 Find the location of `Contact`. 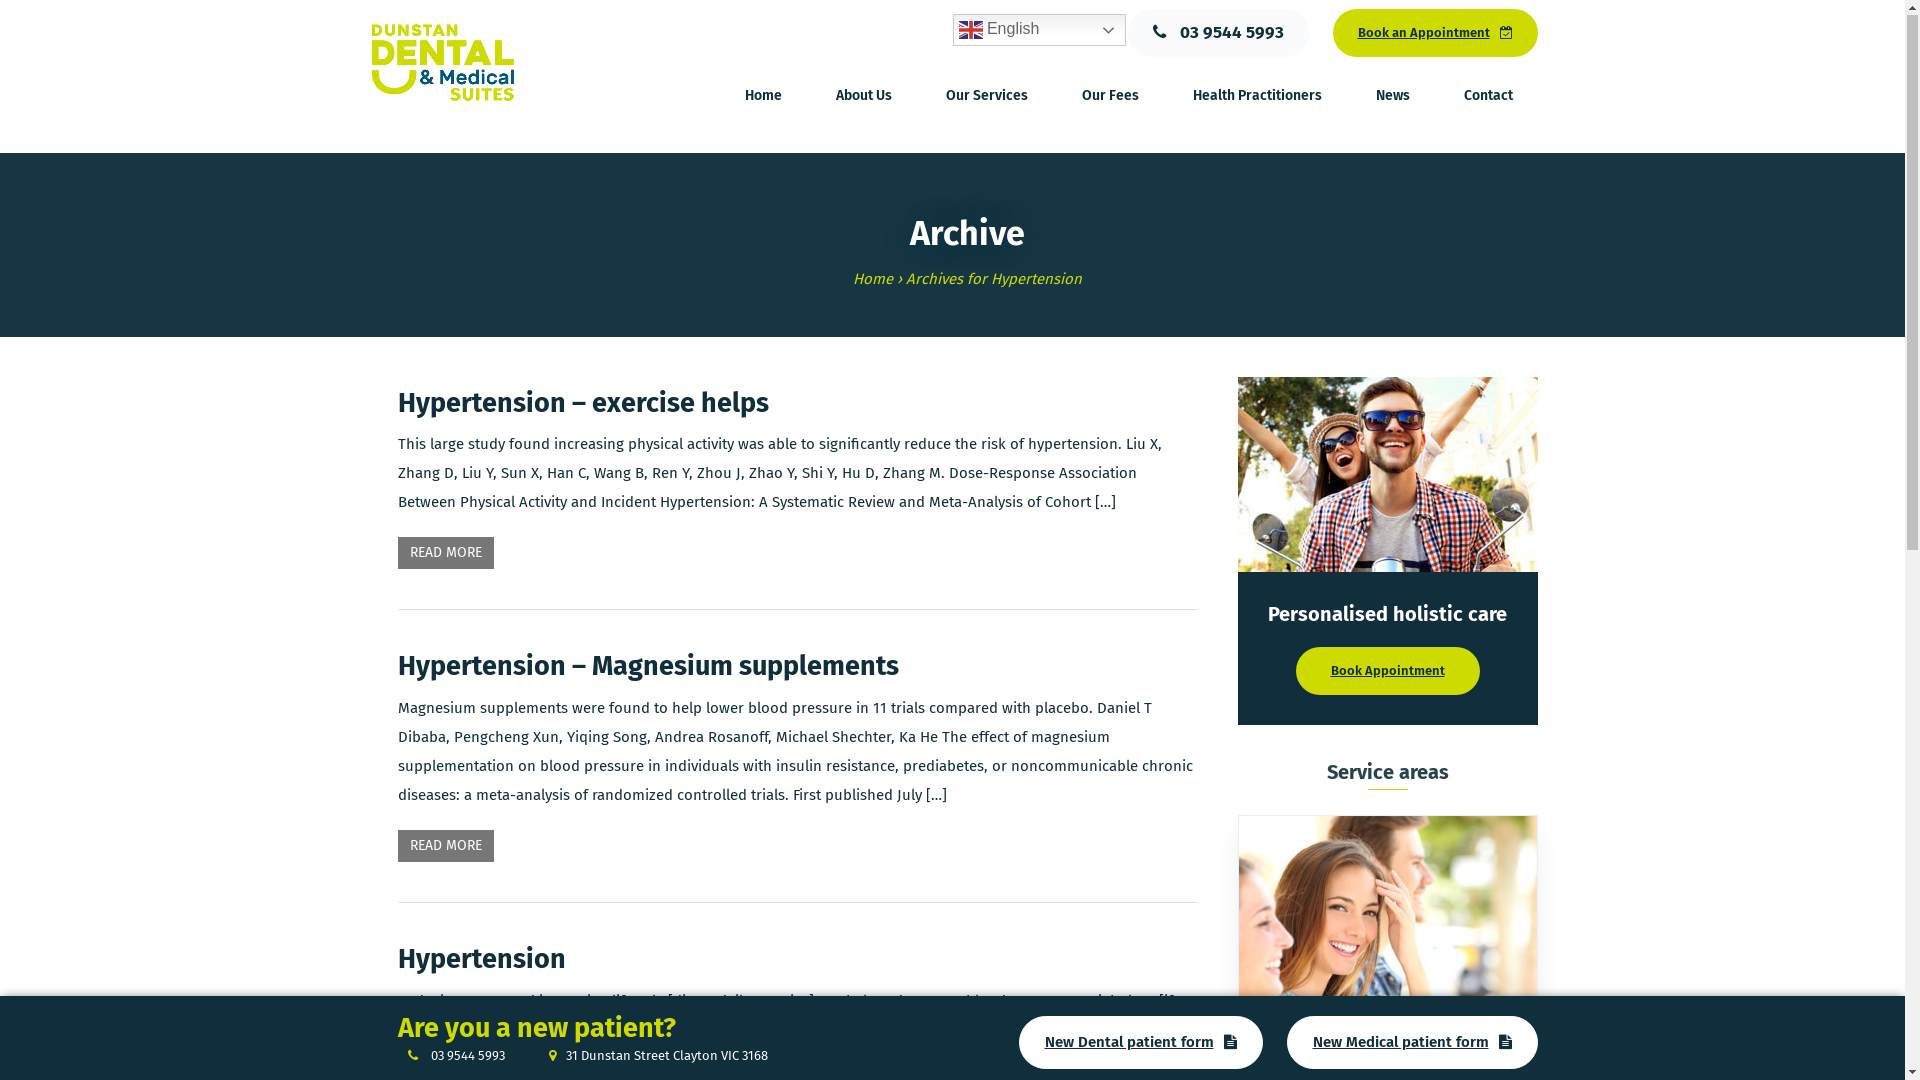

Contact is located at coordinates (1488, 97).